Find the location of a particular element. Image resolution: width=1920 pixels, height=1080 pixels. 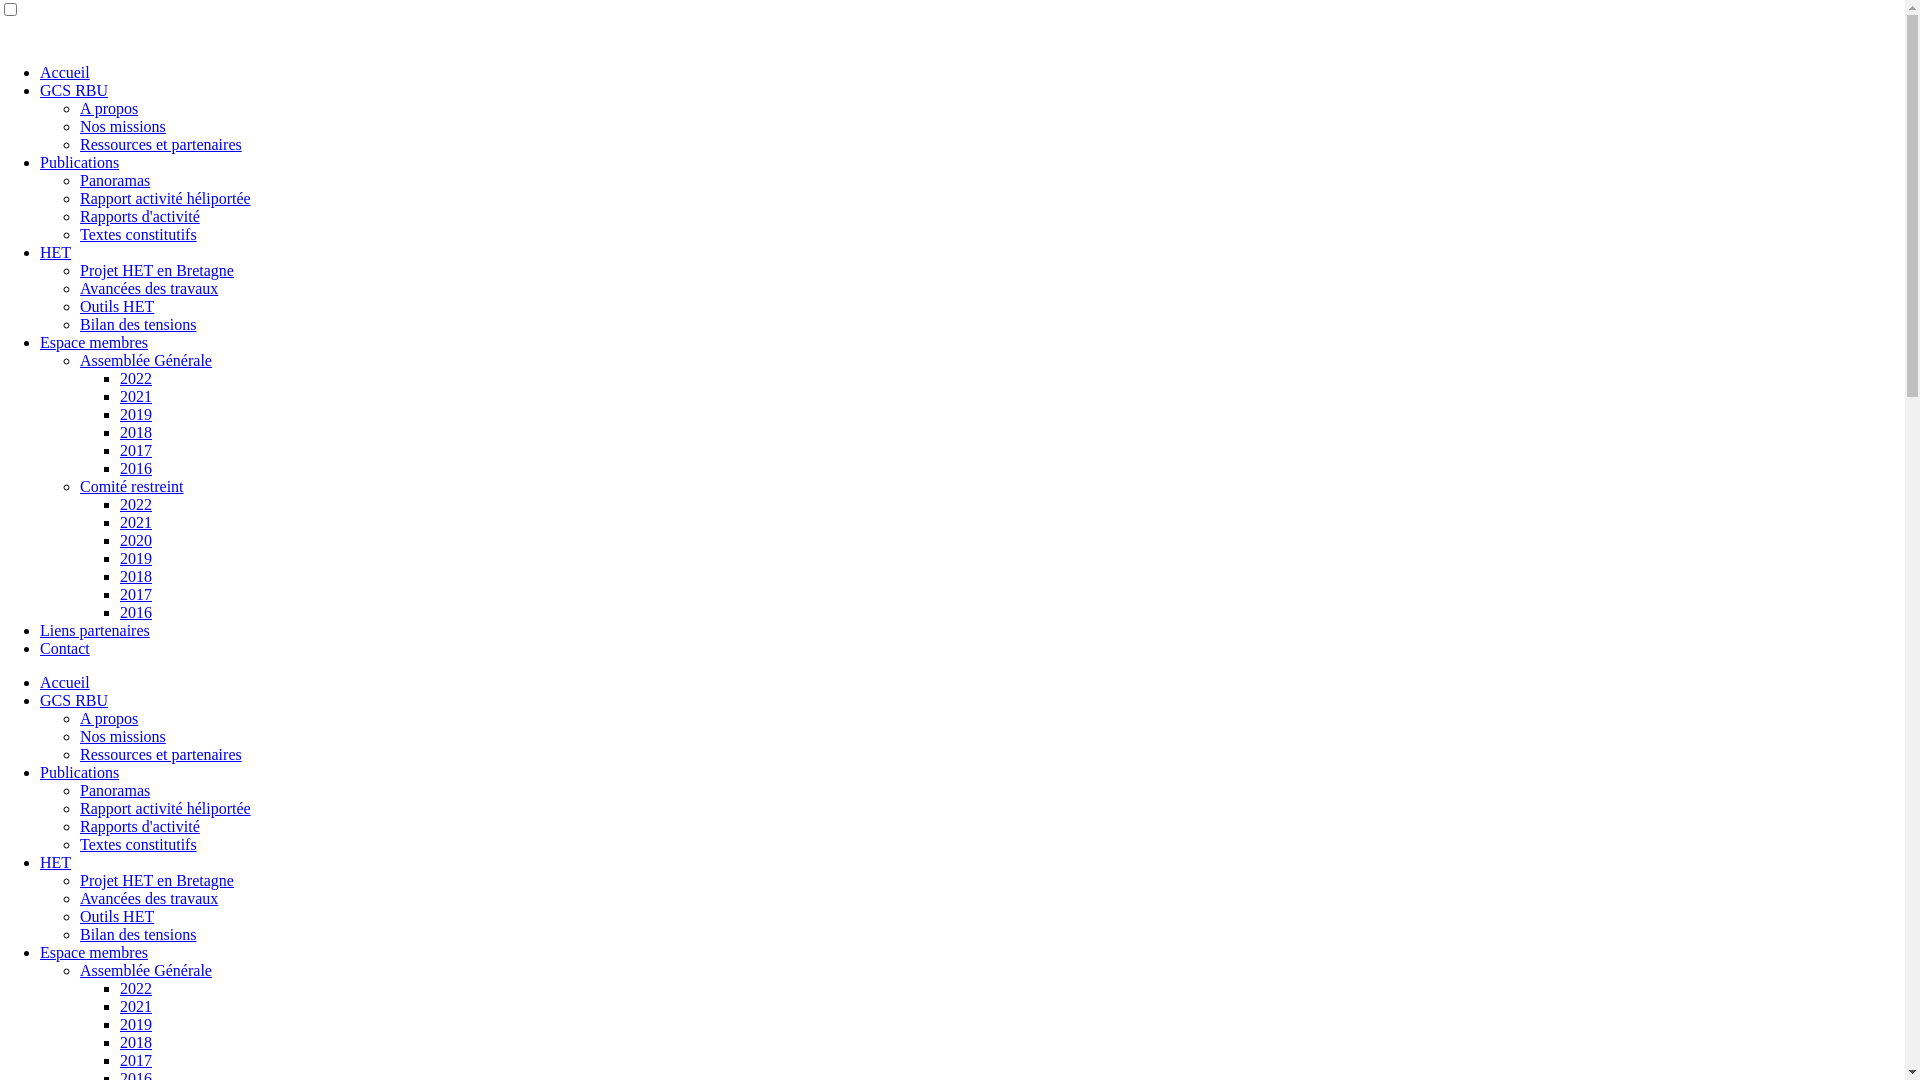

2017 is located at coordinates (136, 1060).